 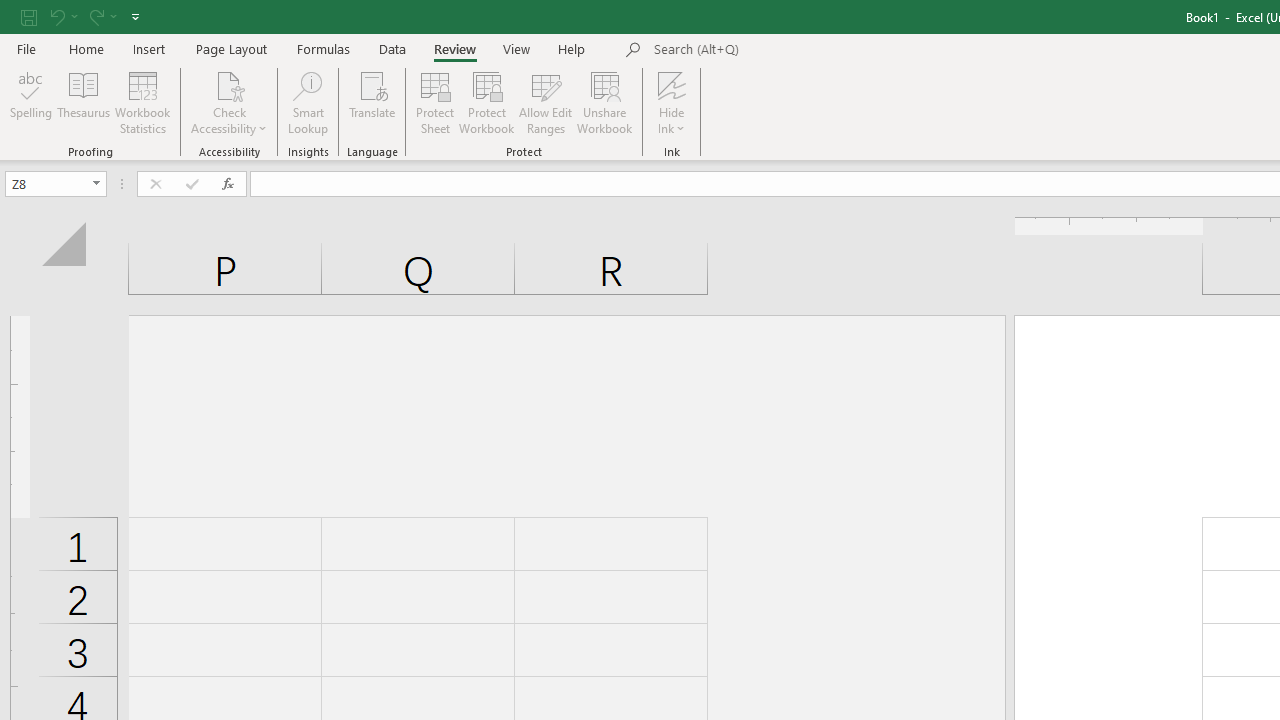 I want to click on Formulas, so click(x=323, y=48).